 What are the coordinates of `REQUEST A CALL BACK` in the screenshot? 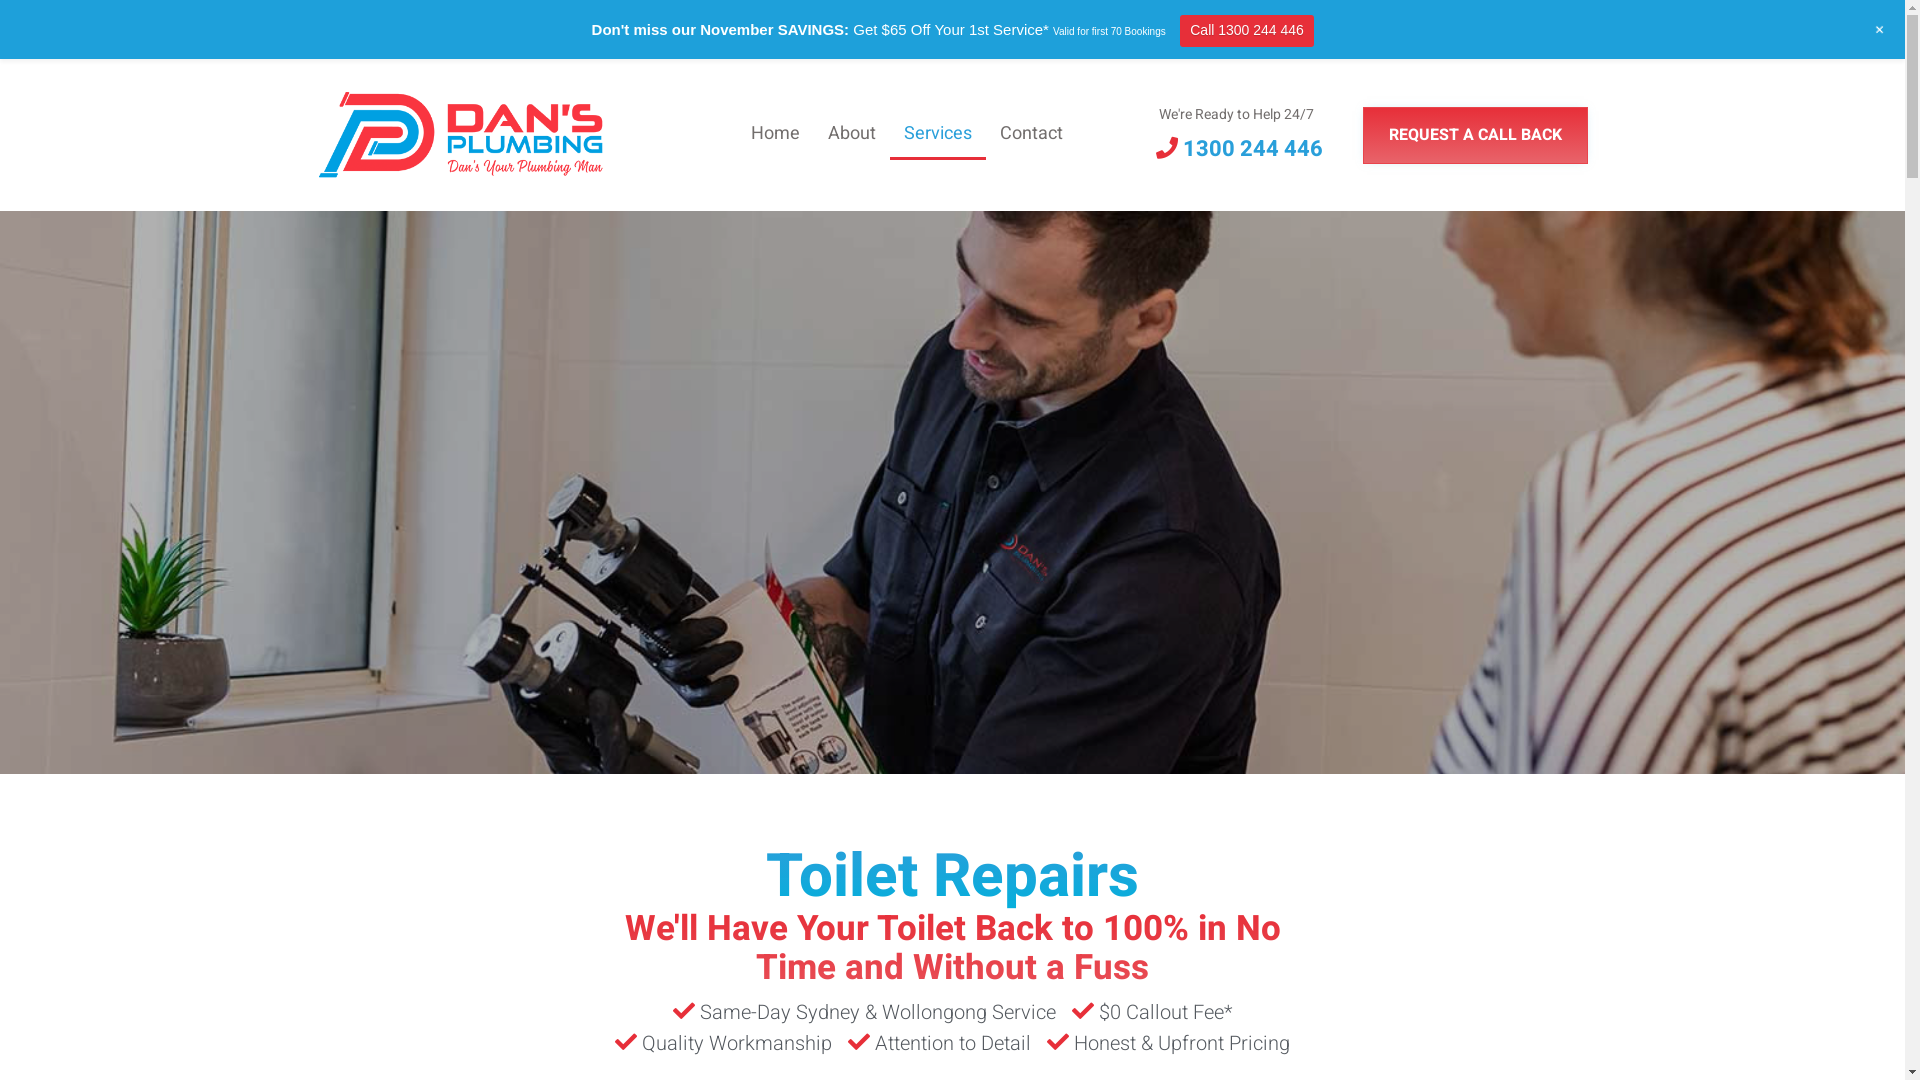 It's located at (1474, 134).